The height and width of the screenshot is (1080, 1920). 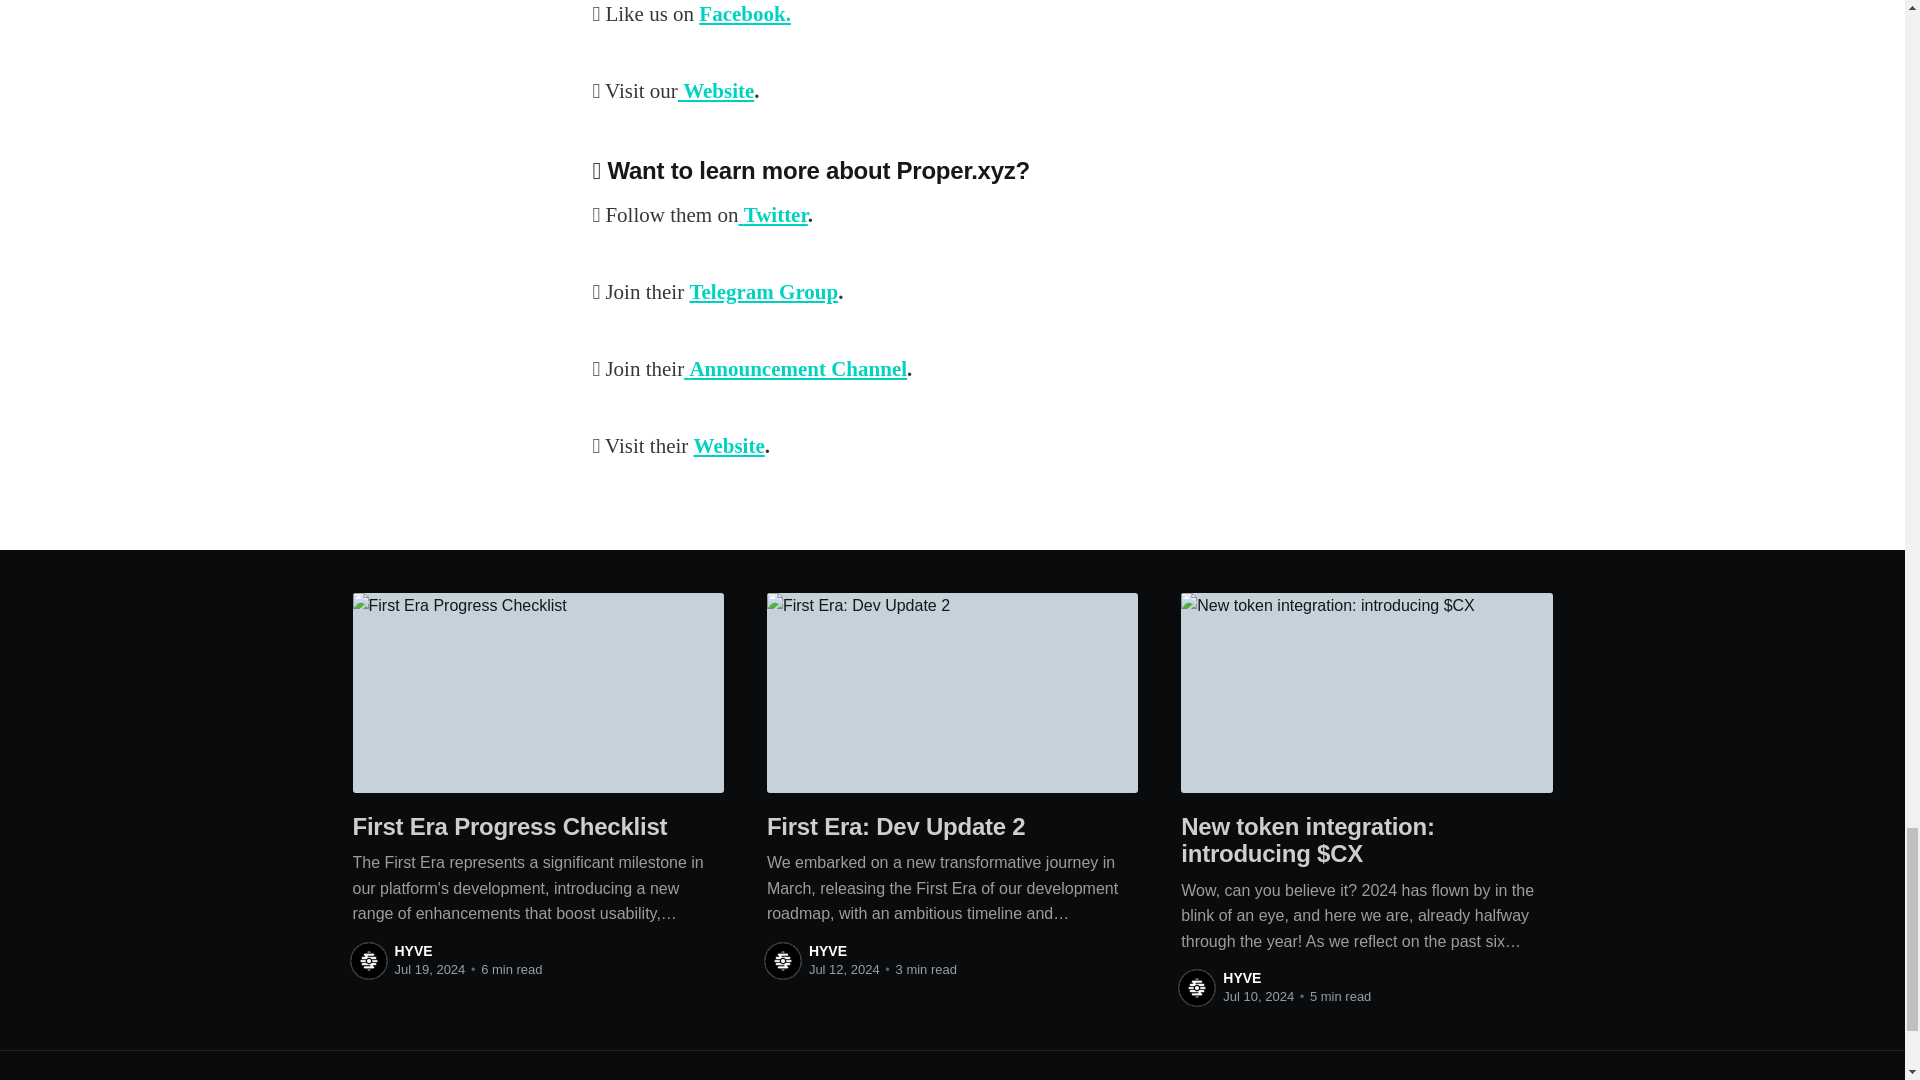 I want to click on Facebook., so click(x=744, y=14).